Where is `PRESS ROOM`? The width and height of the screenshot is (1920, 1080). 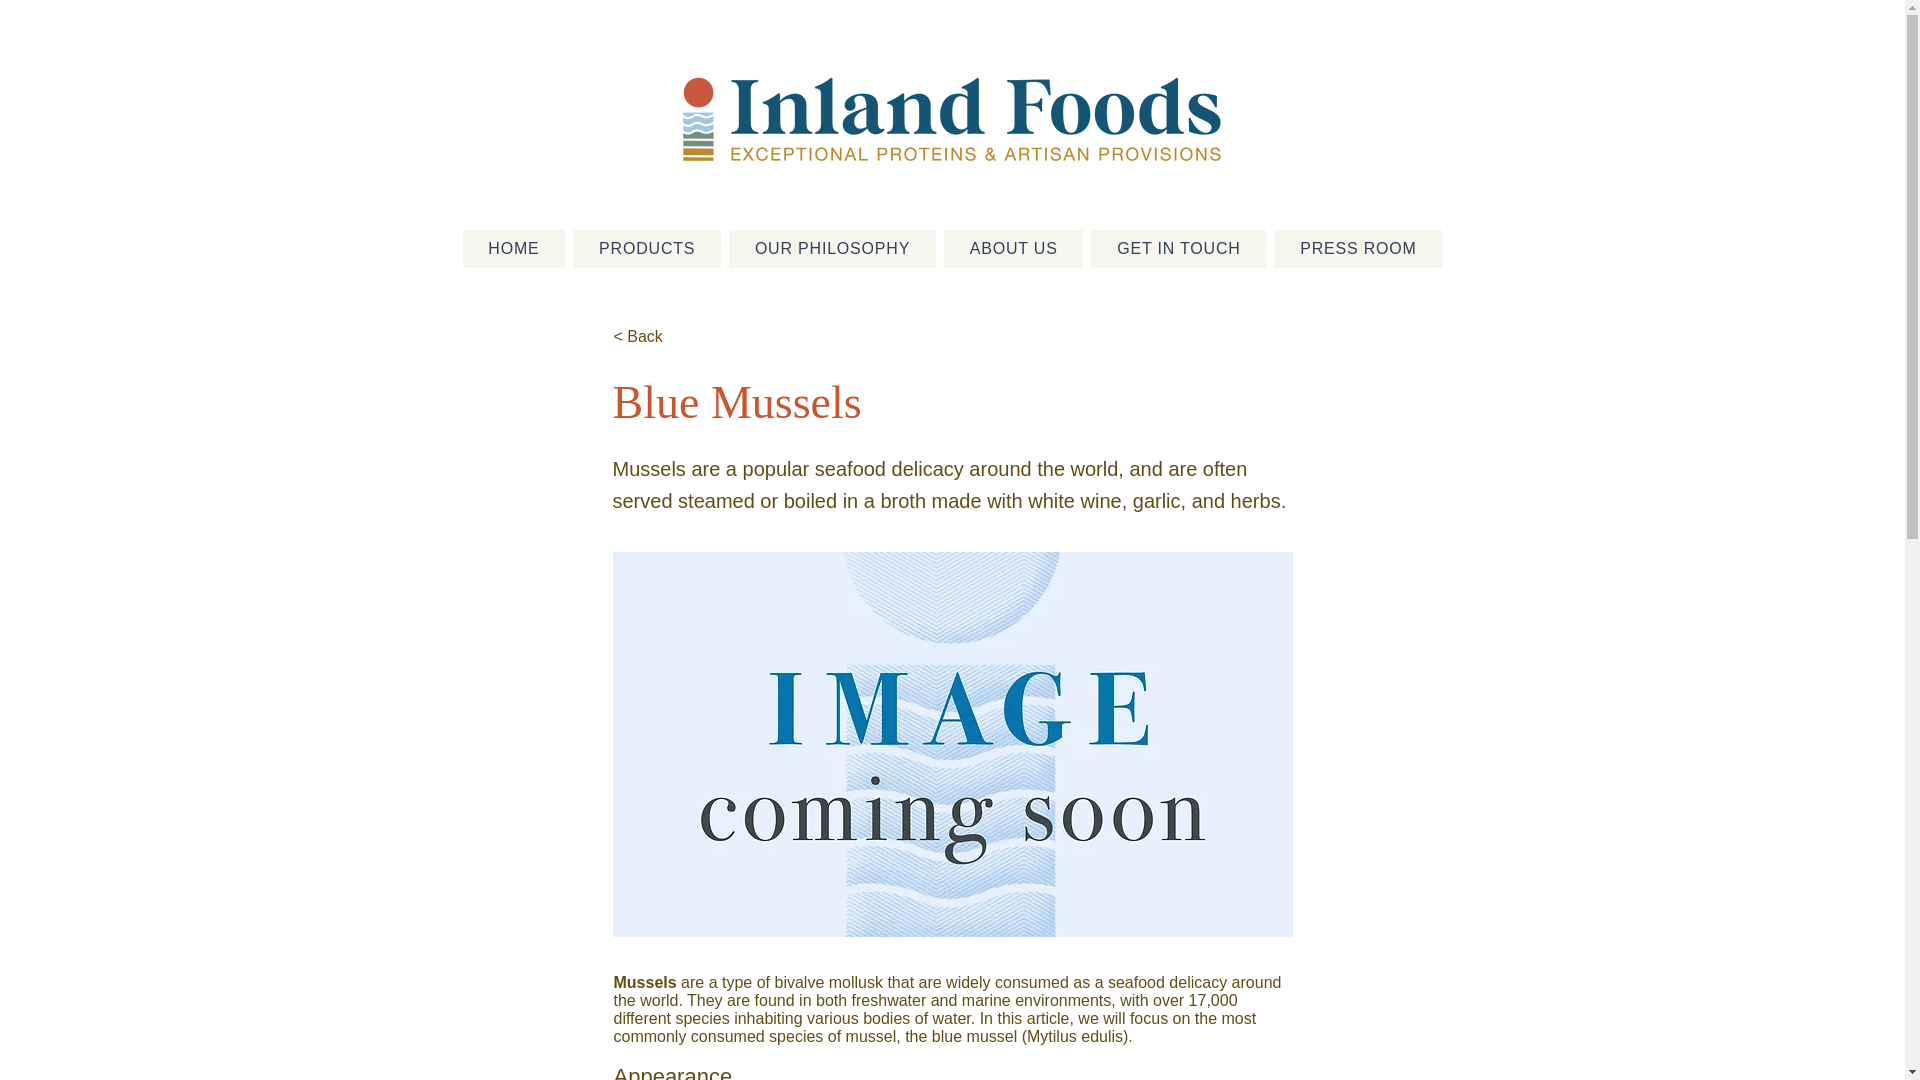
PRESS ROOM is located at coordinates (1358, 248).